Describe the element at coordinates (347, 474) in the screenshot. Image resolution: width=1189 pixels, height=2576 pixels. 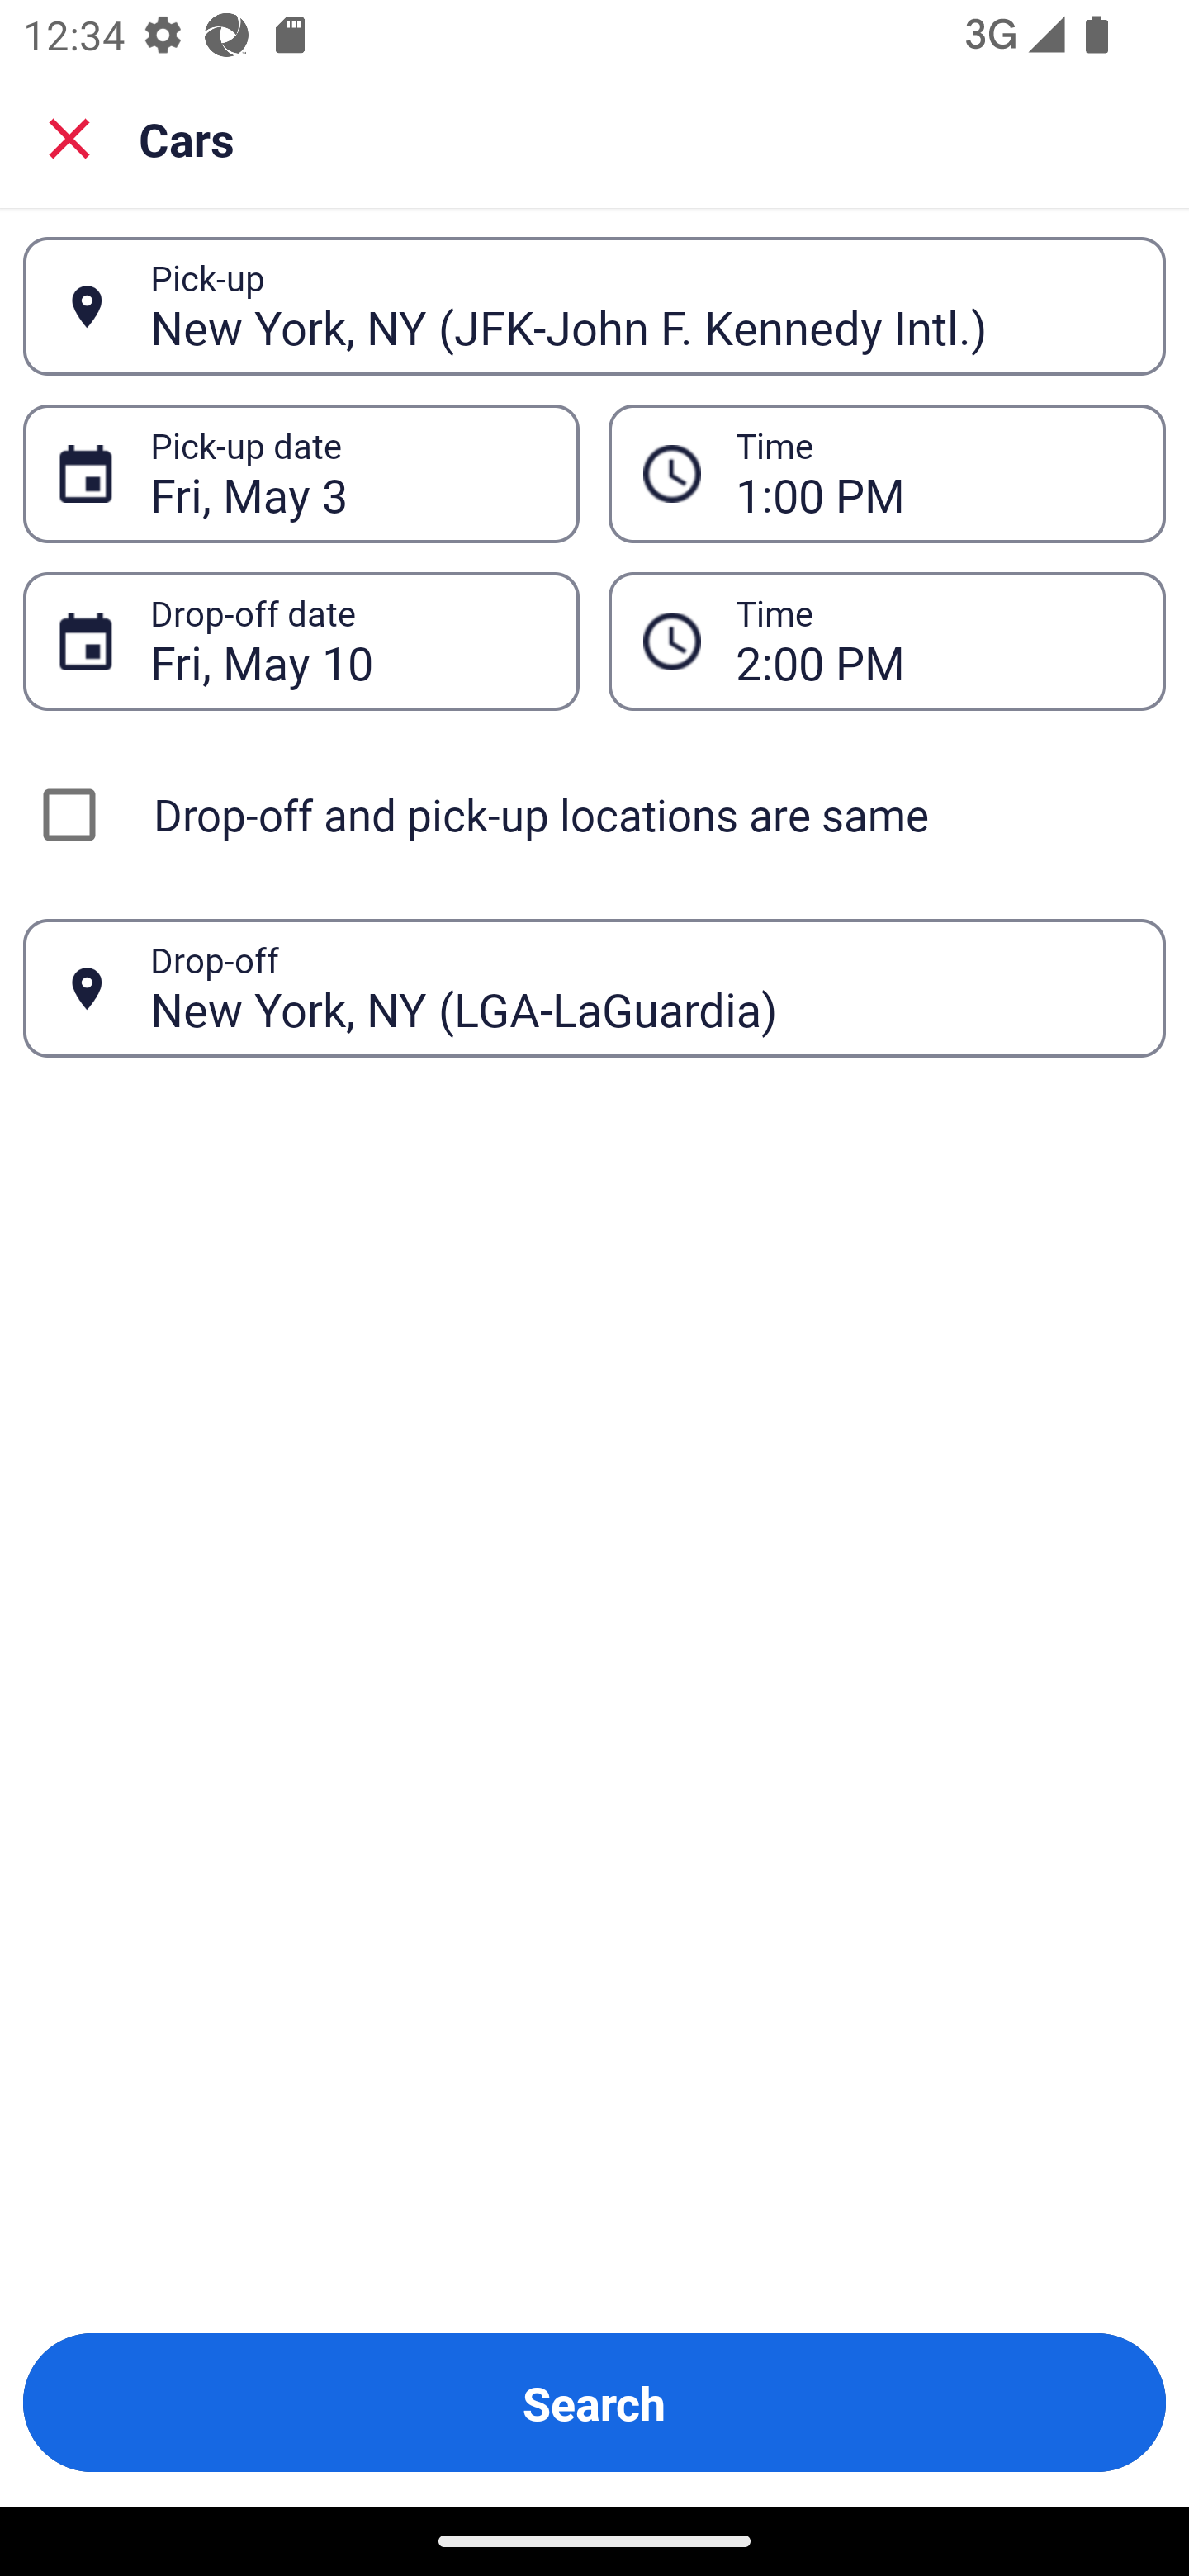
I see `Fri, May 3` at that location.